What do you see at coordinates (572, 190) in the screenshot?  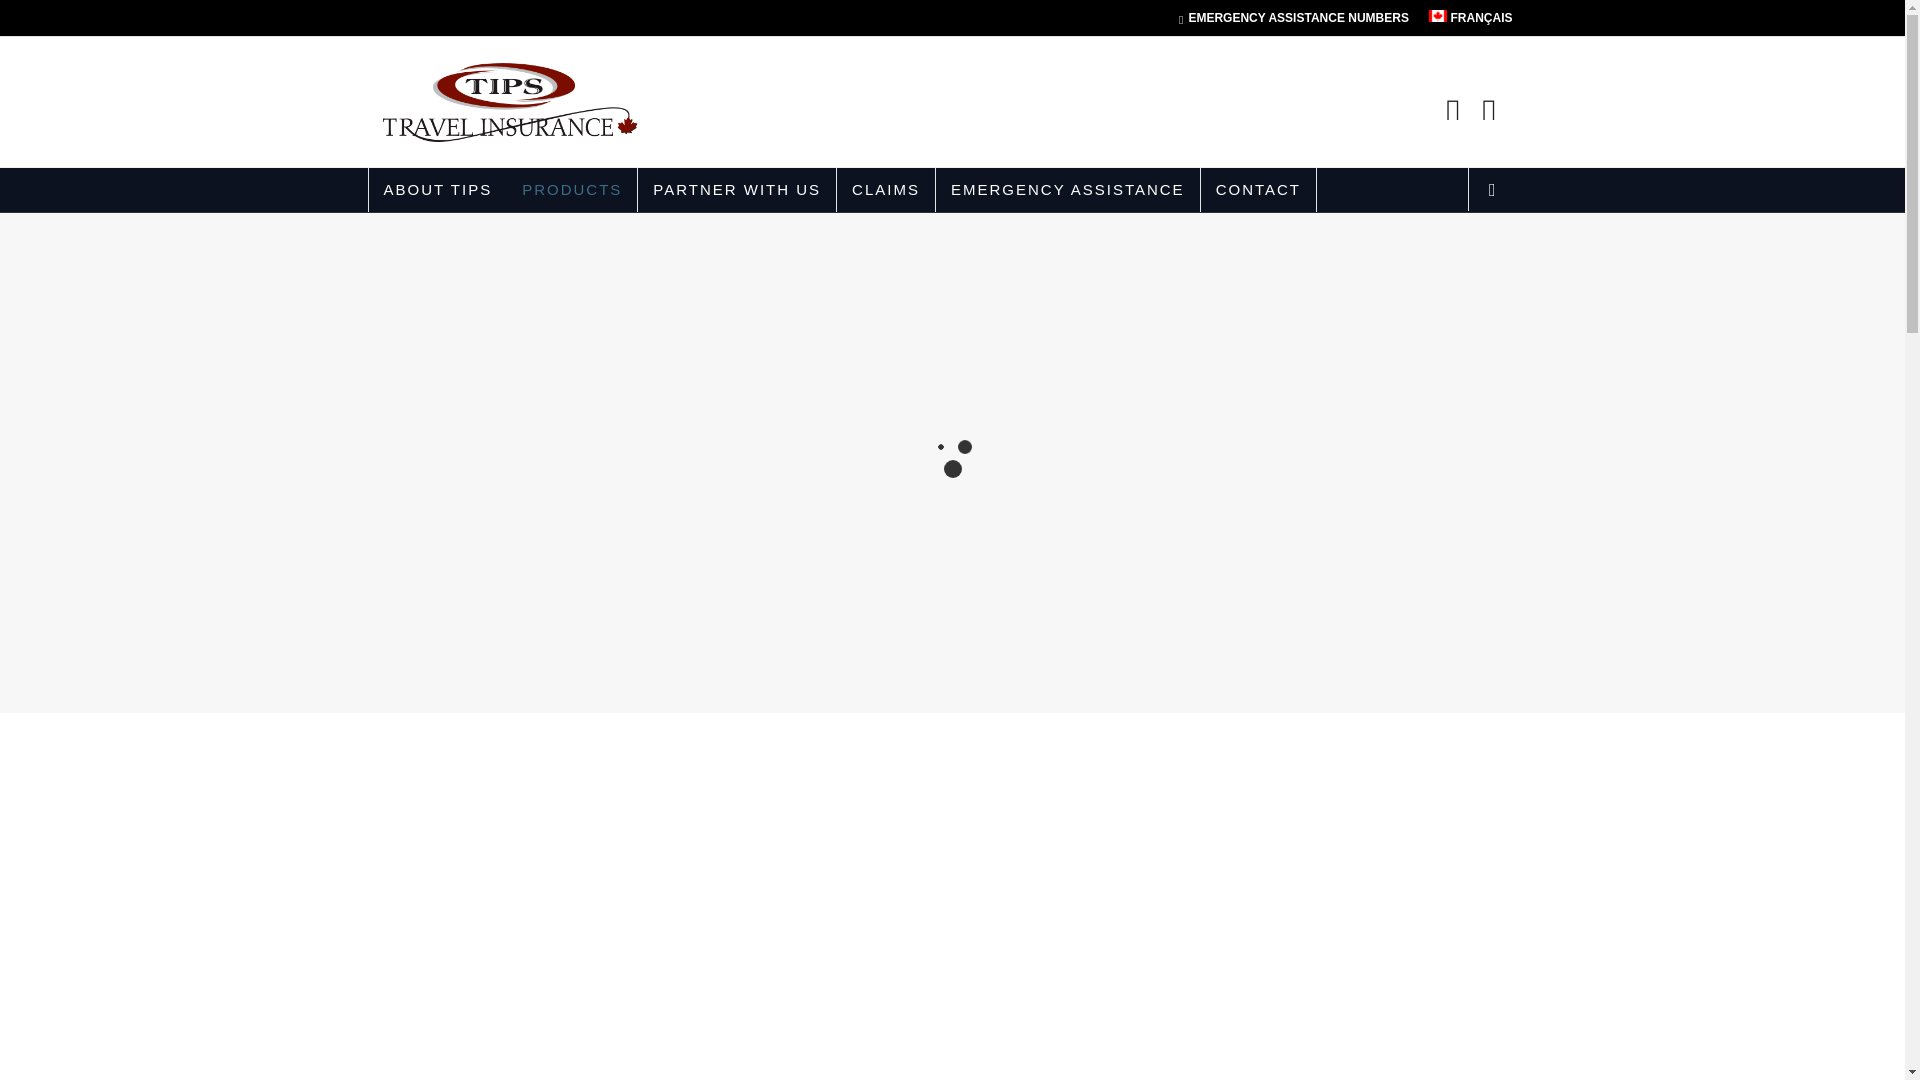 I see `PRODUCTS` at bounding box center [572, 190].